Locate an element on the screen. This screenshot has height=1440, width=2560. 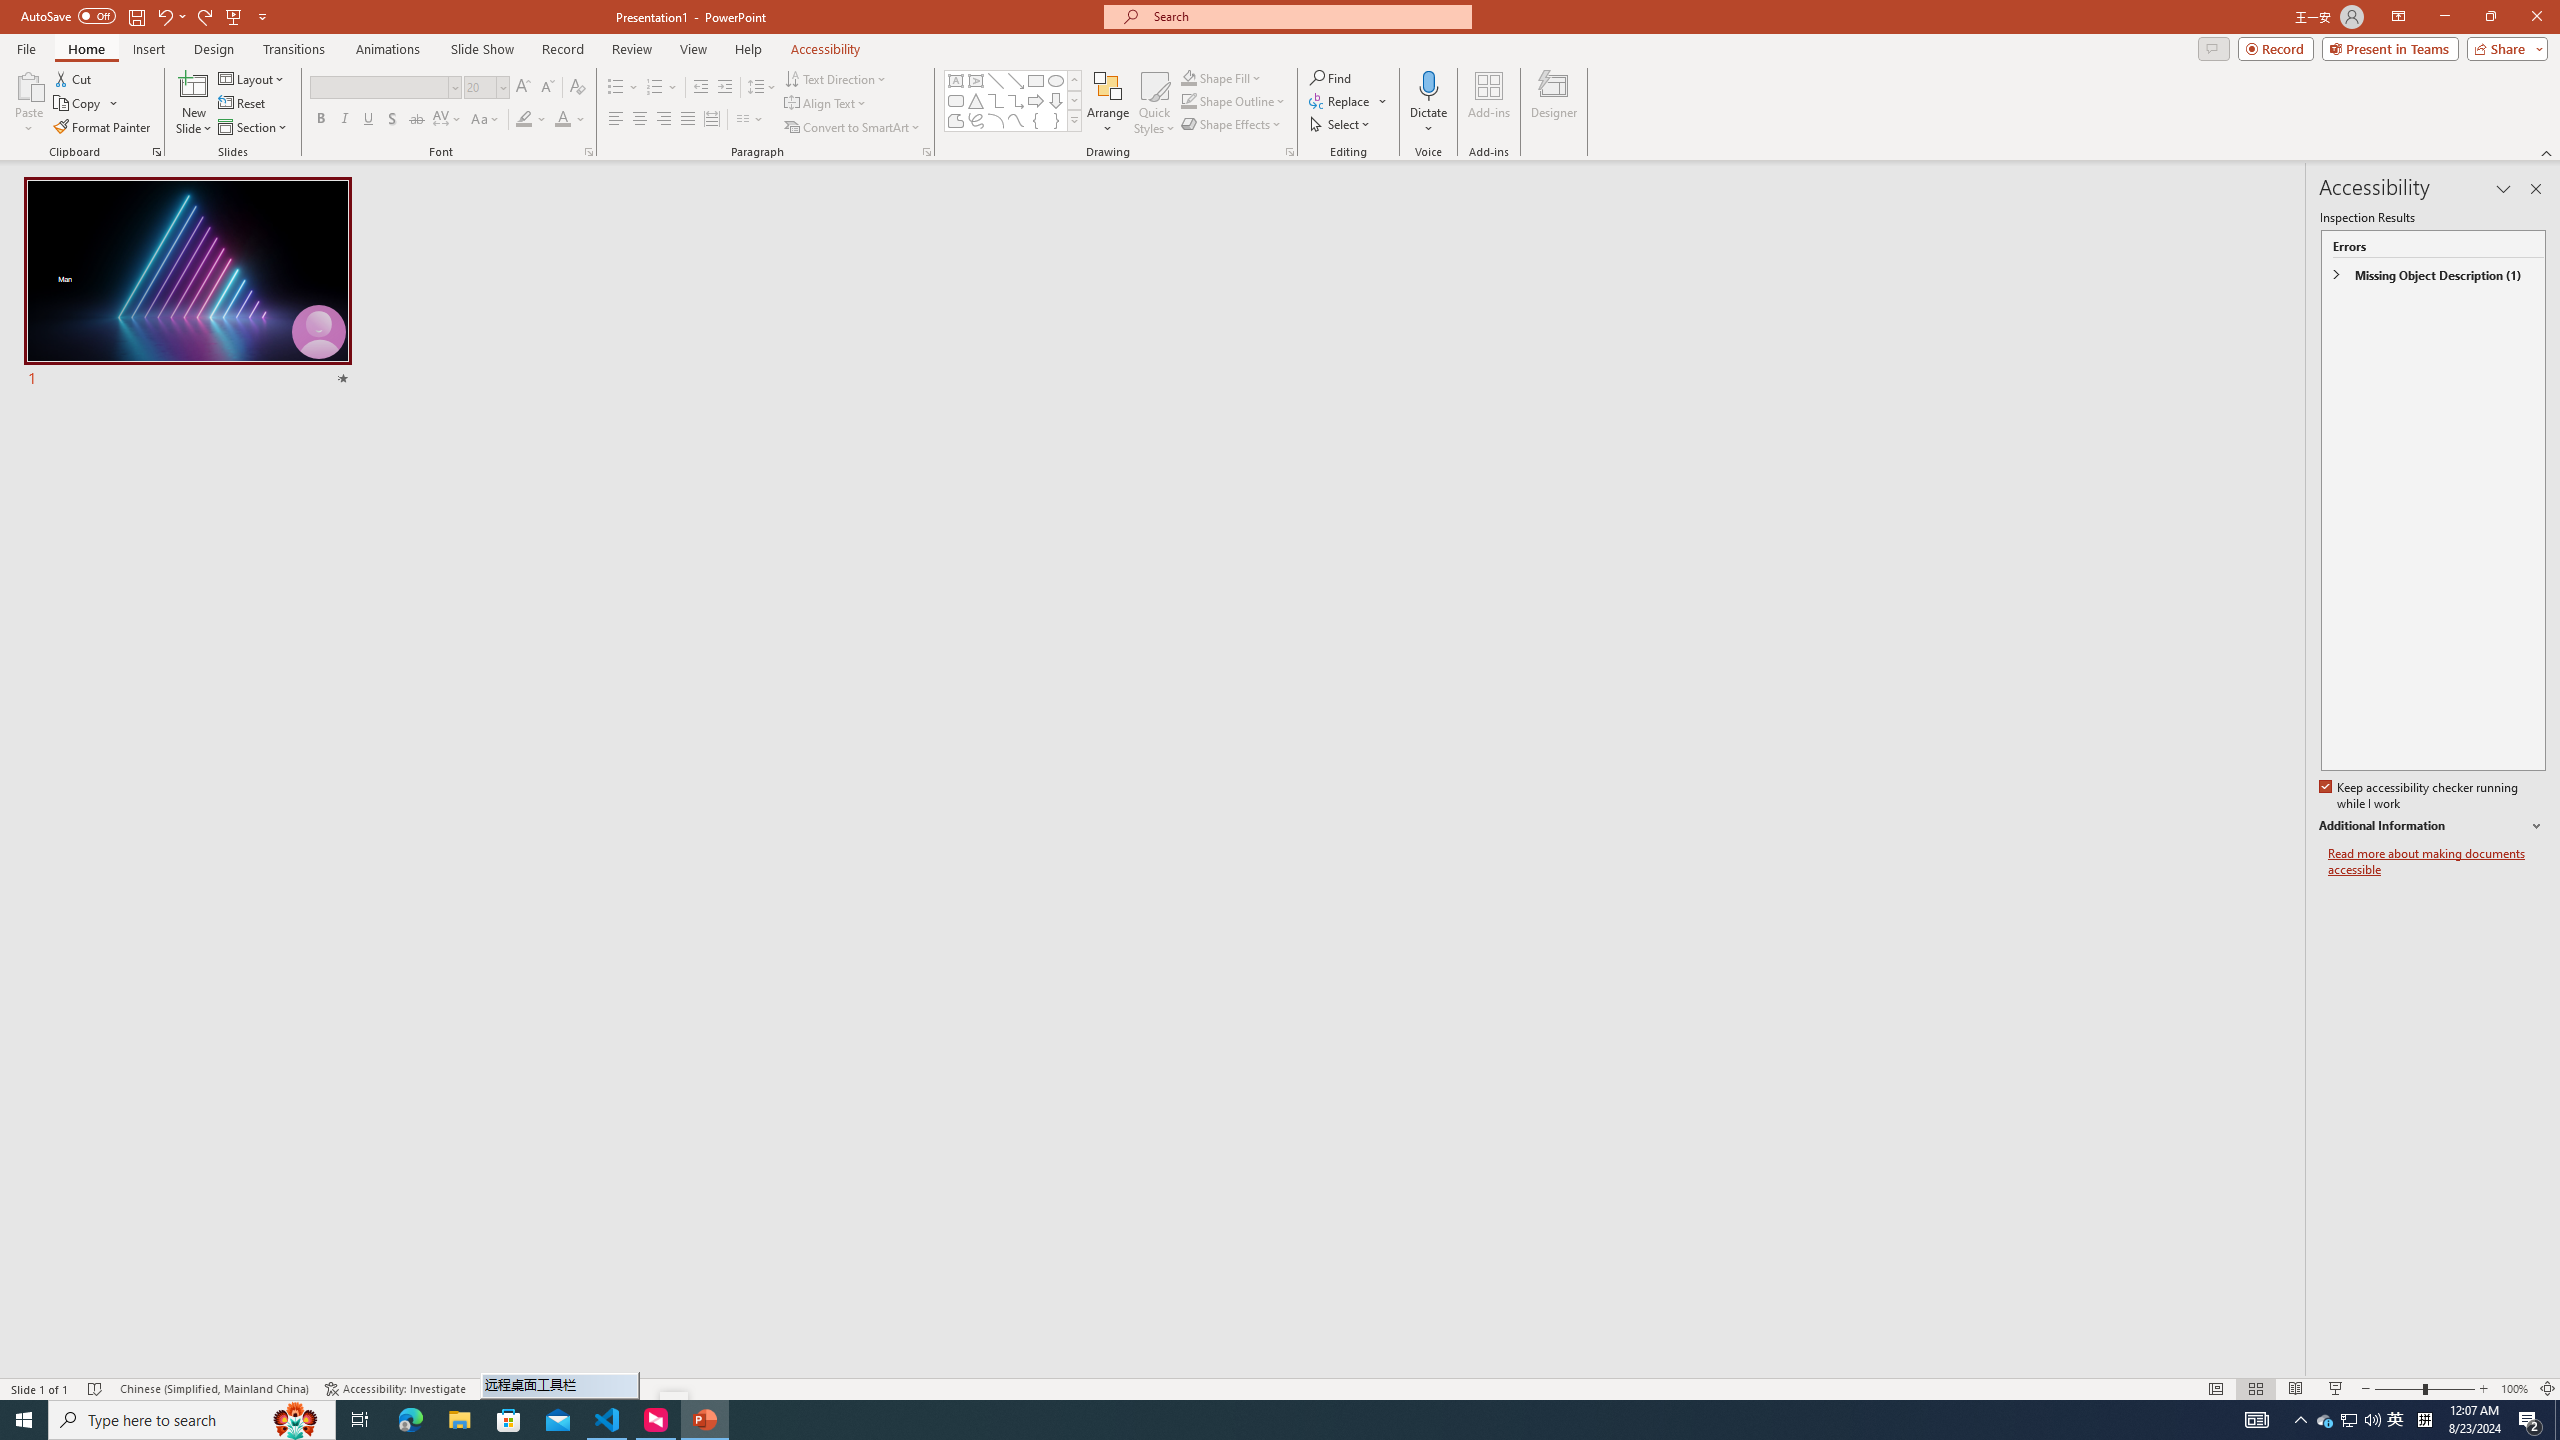
Font... is located at coordinates (588, 152).